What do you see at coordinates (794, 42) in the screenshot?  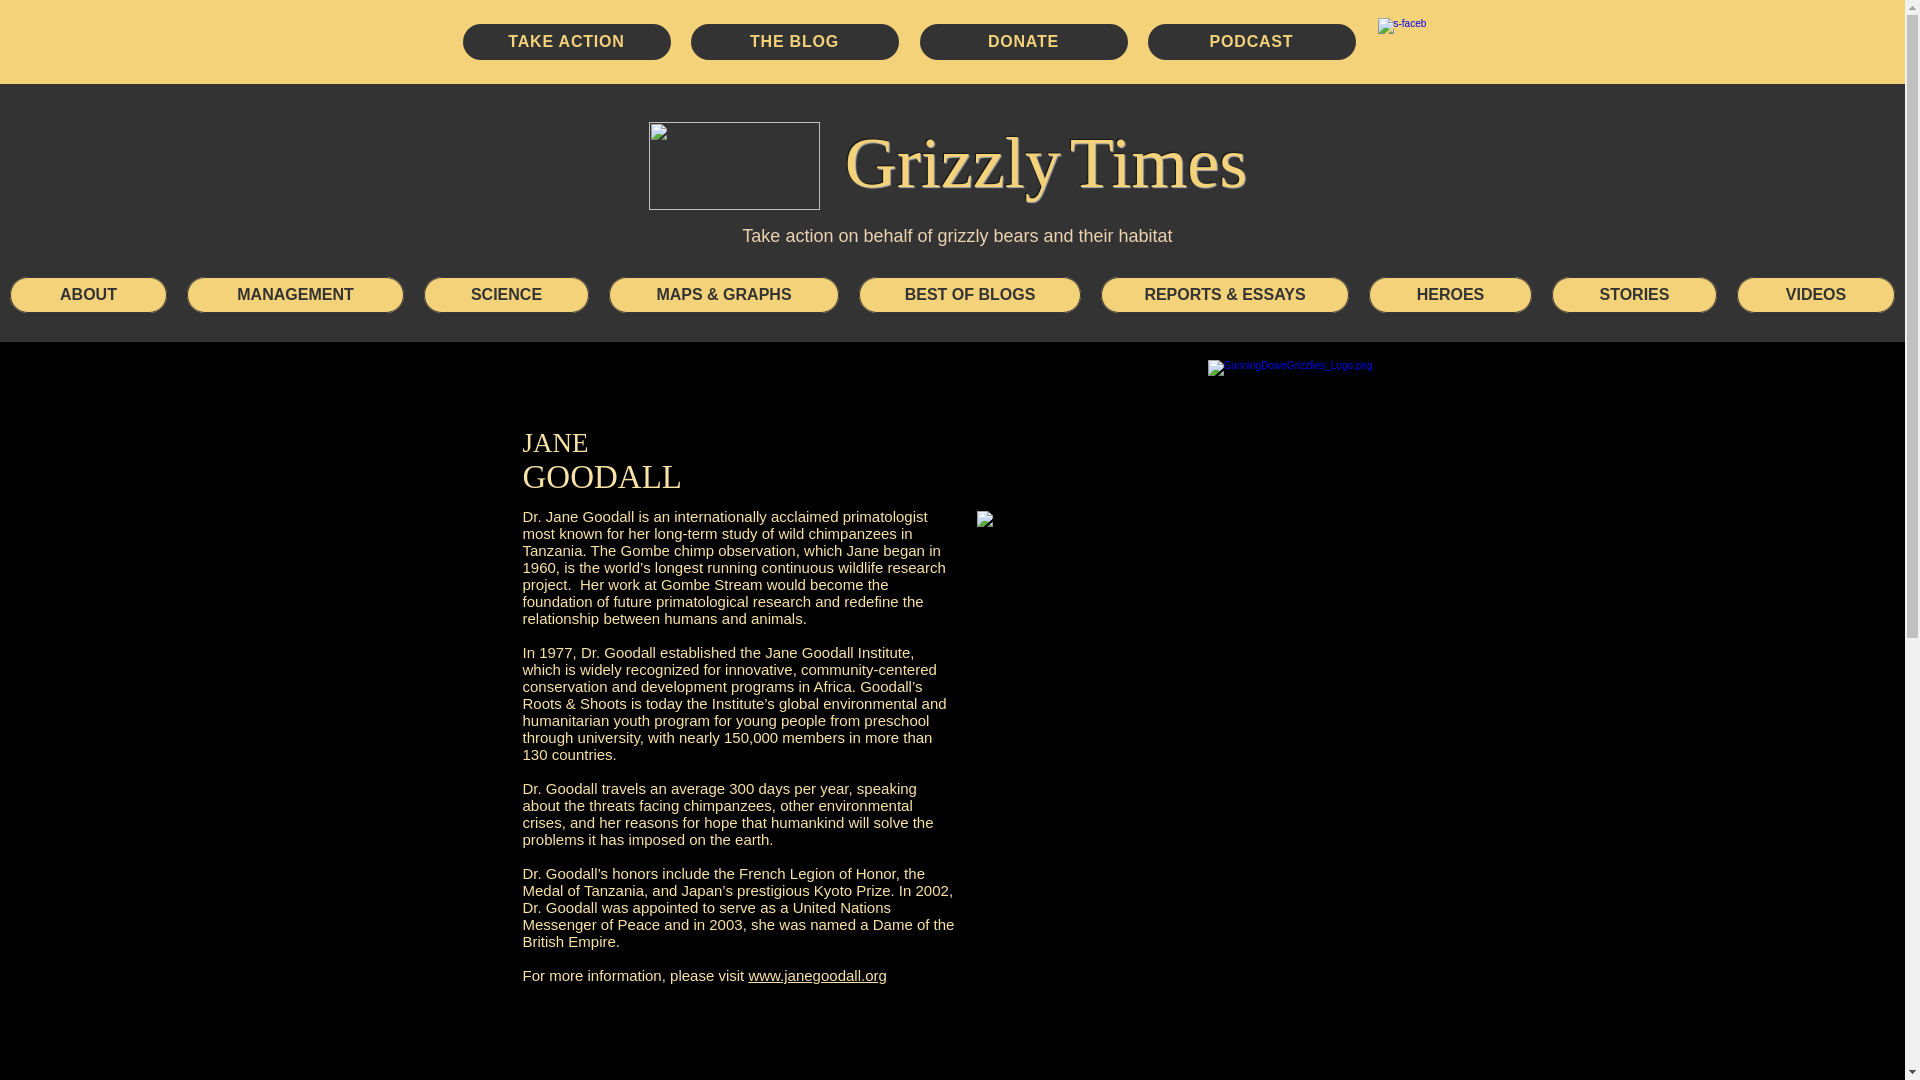 I see `THE BLOG` at bounding box center [794, 42].